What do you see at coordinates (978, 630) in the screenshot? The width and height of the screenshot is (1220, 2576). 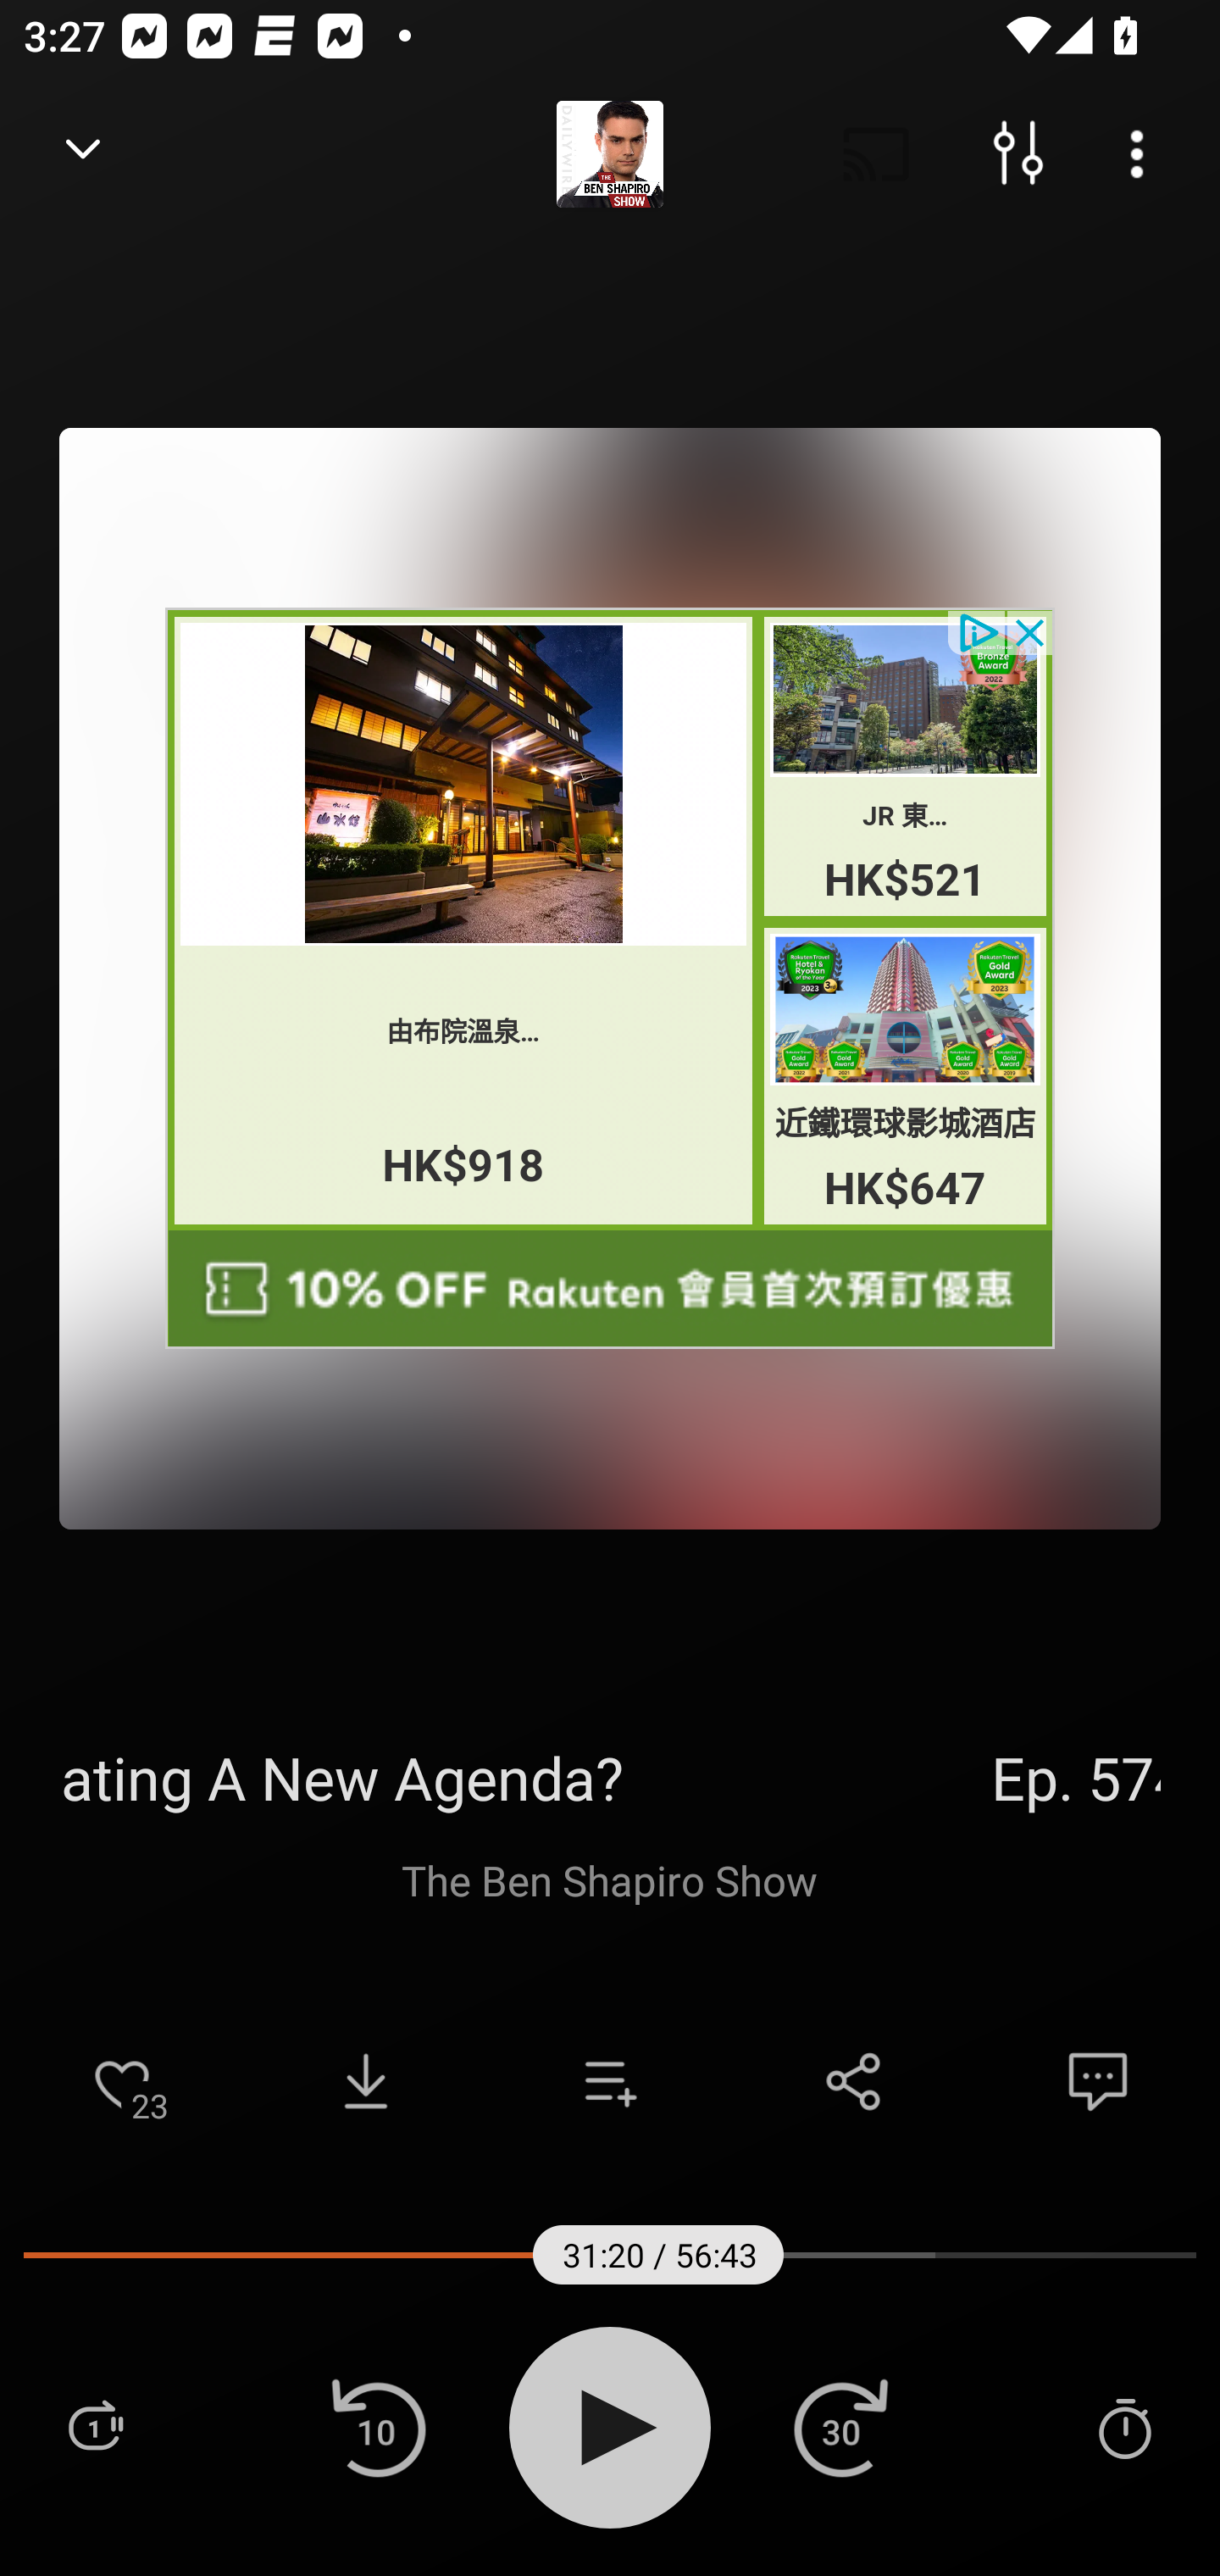 I see `privacy_small` at bounding box center [978, 630].